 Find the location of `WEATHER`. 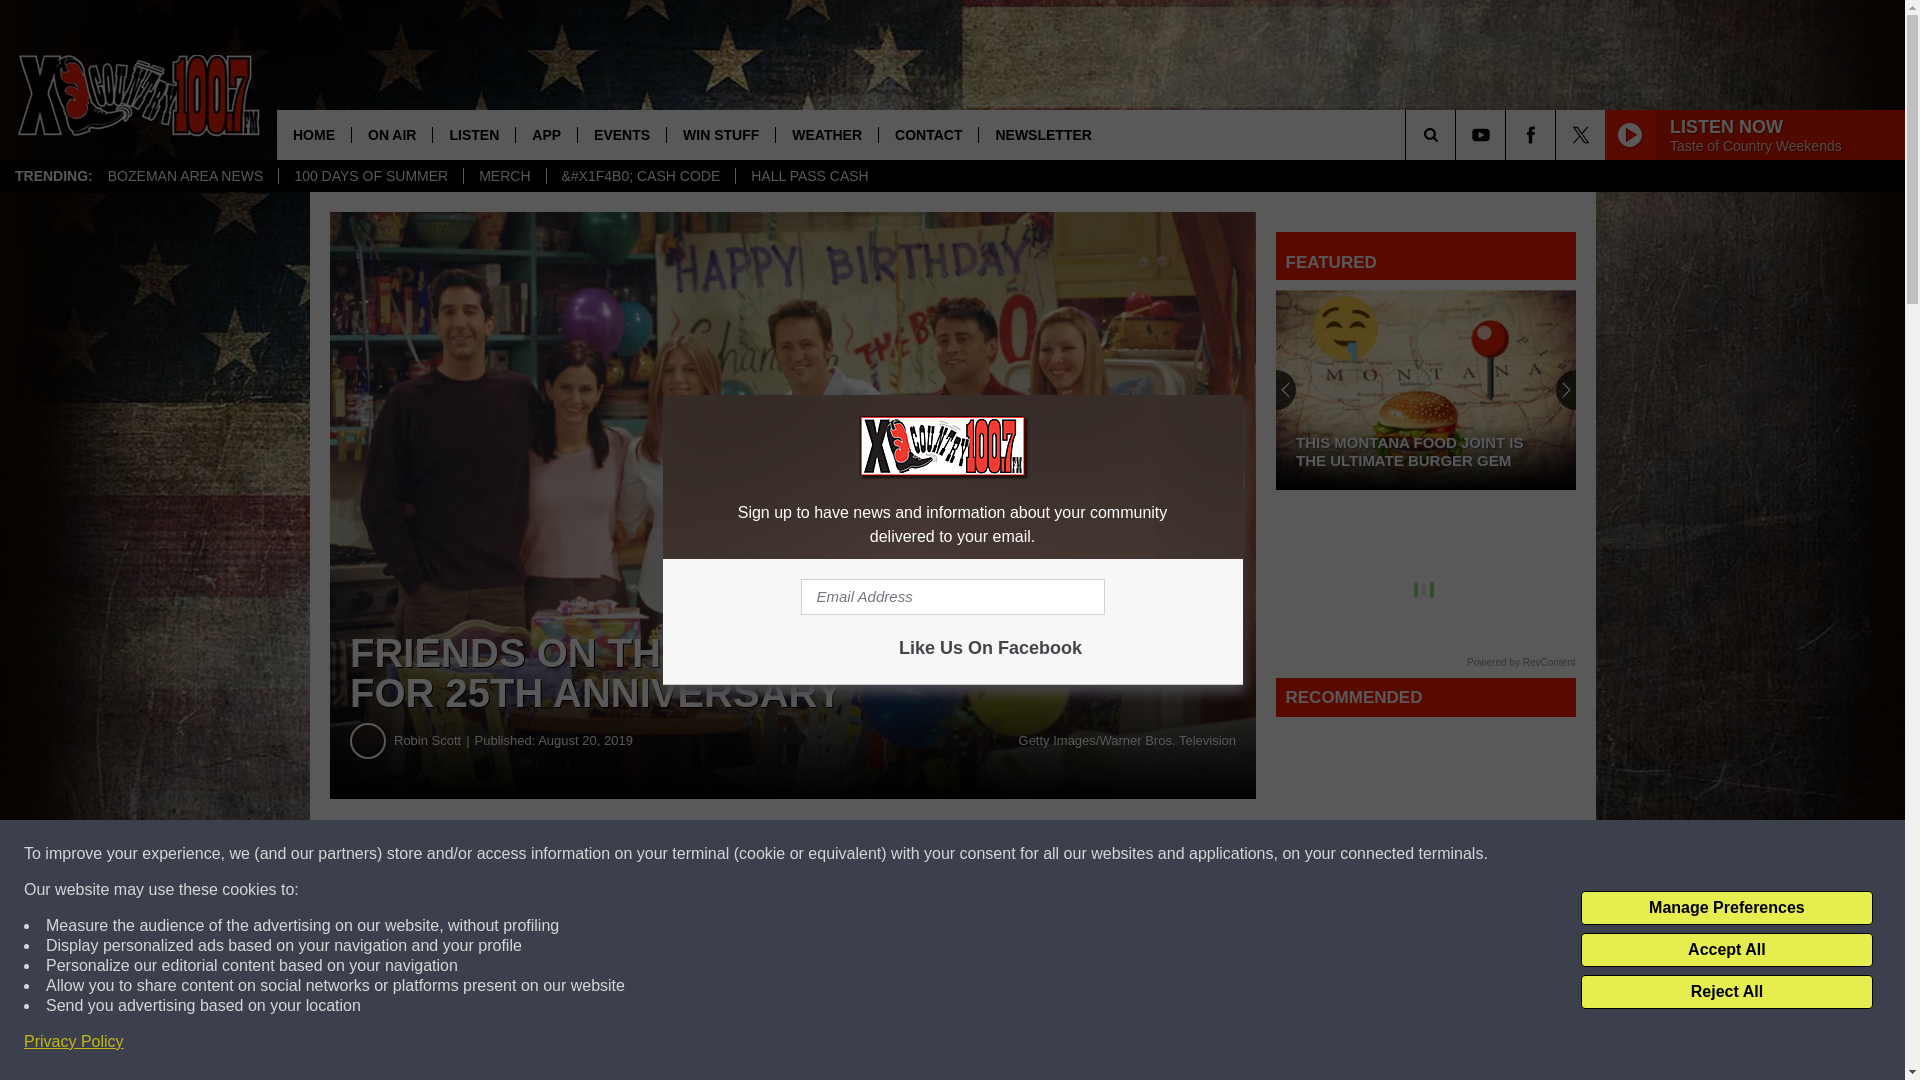

WEATHER is located at coordinates (826, 134).